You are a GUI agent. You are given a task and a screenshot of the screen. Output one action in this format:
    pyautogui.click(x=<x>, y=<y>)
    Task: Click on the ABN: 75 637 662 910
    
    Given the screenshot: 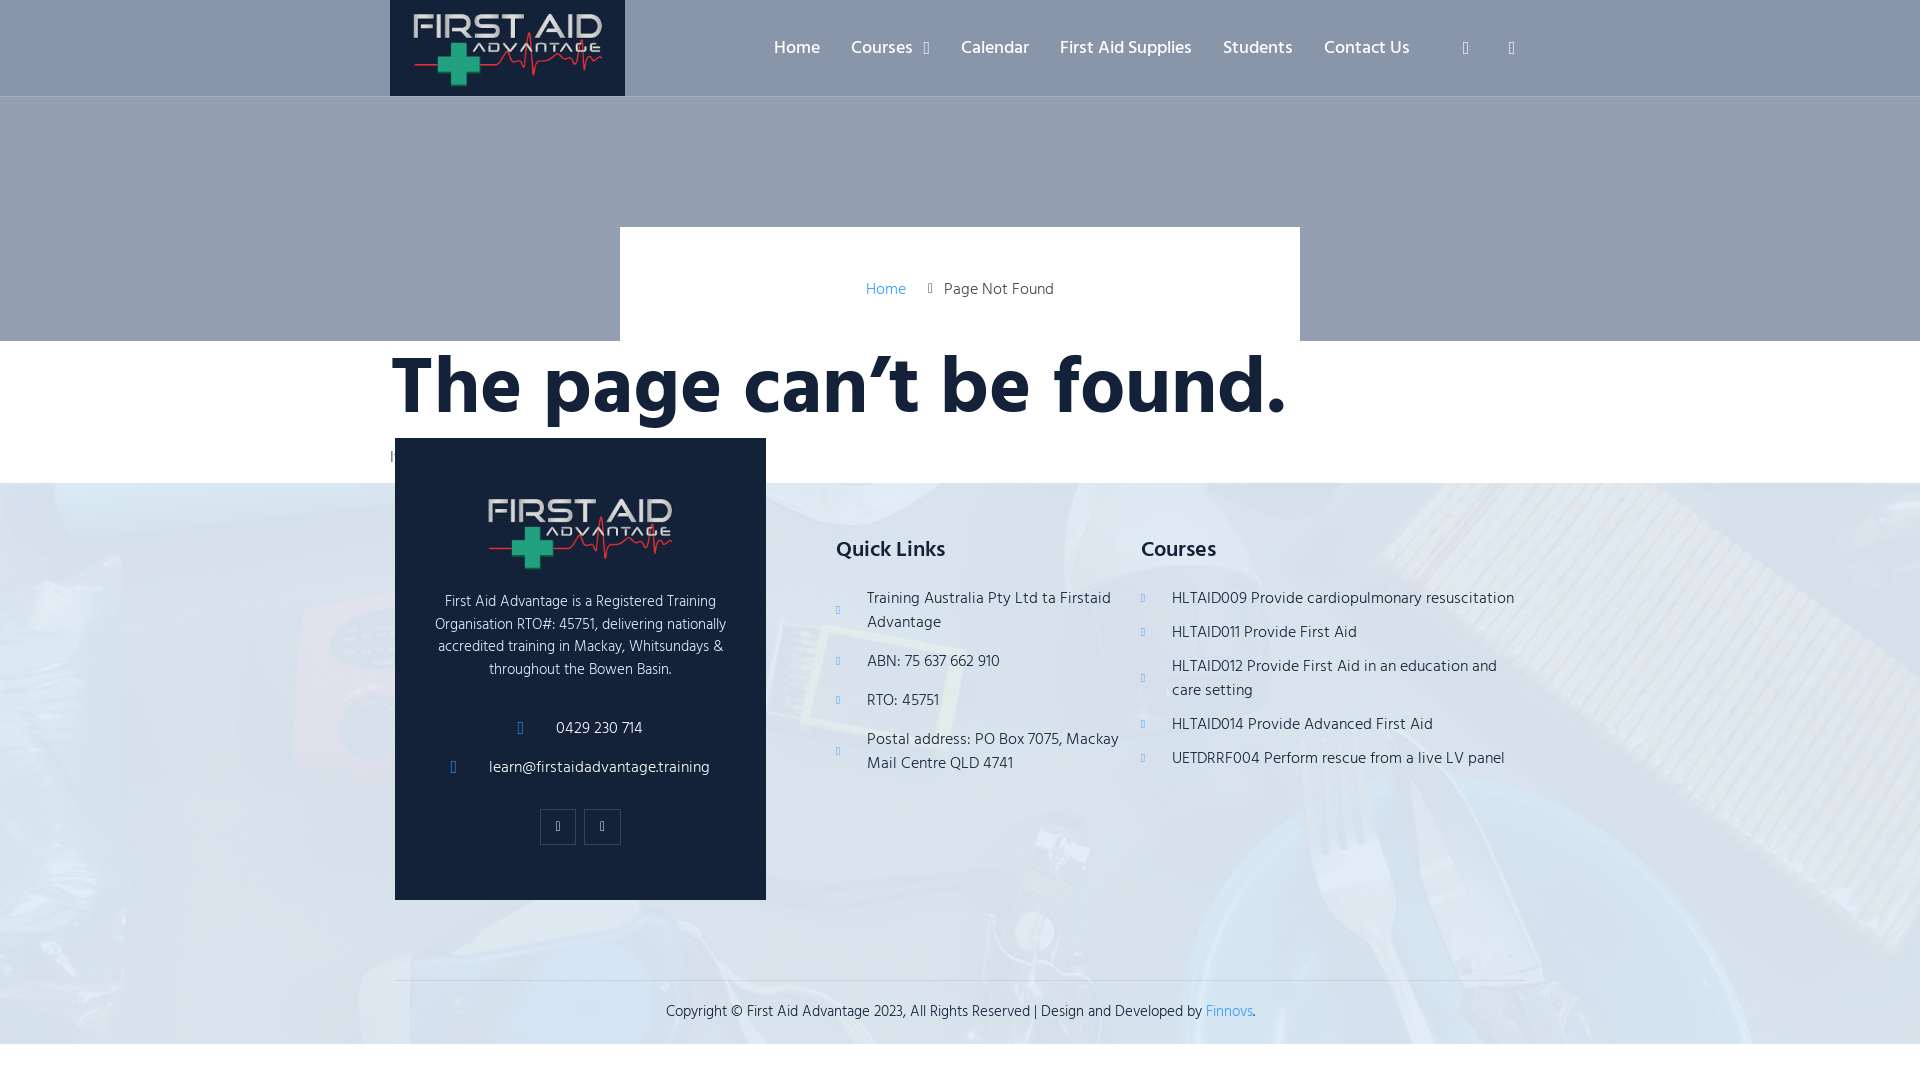 What is the action you would take?
    pyautogui.click(x=978, y=661)
    